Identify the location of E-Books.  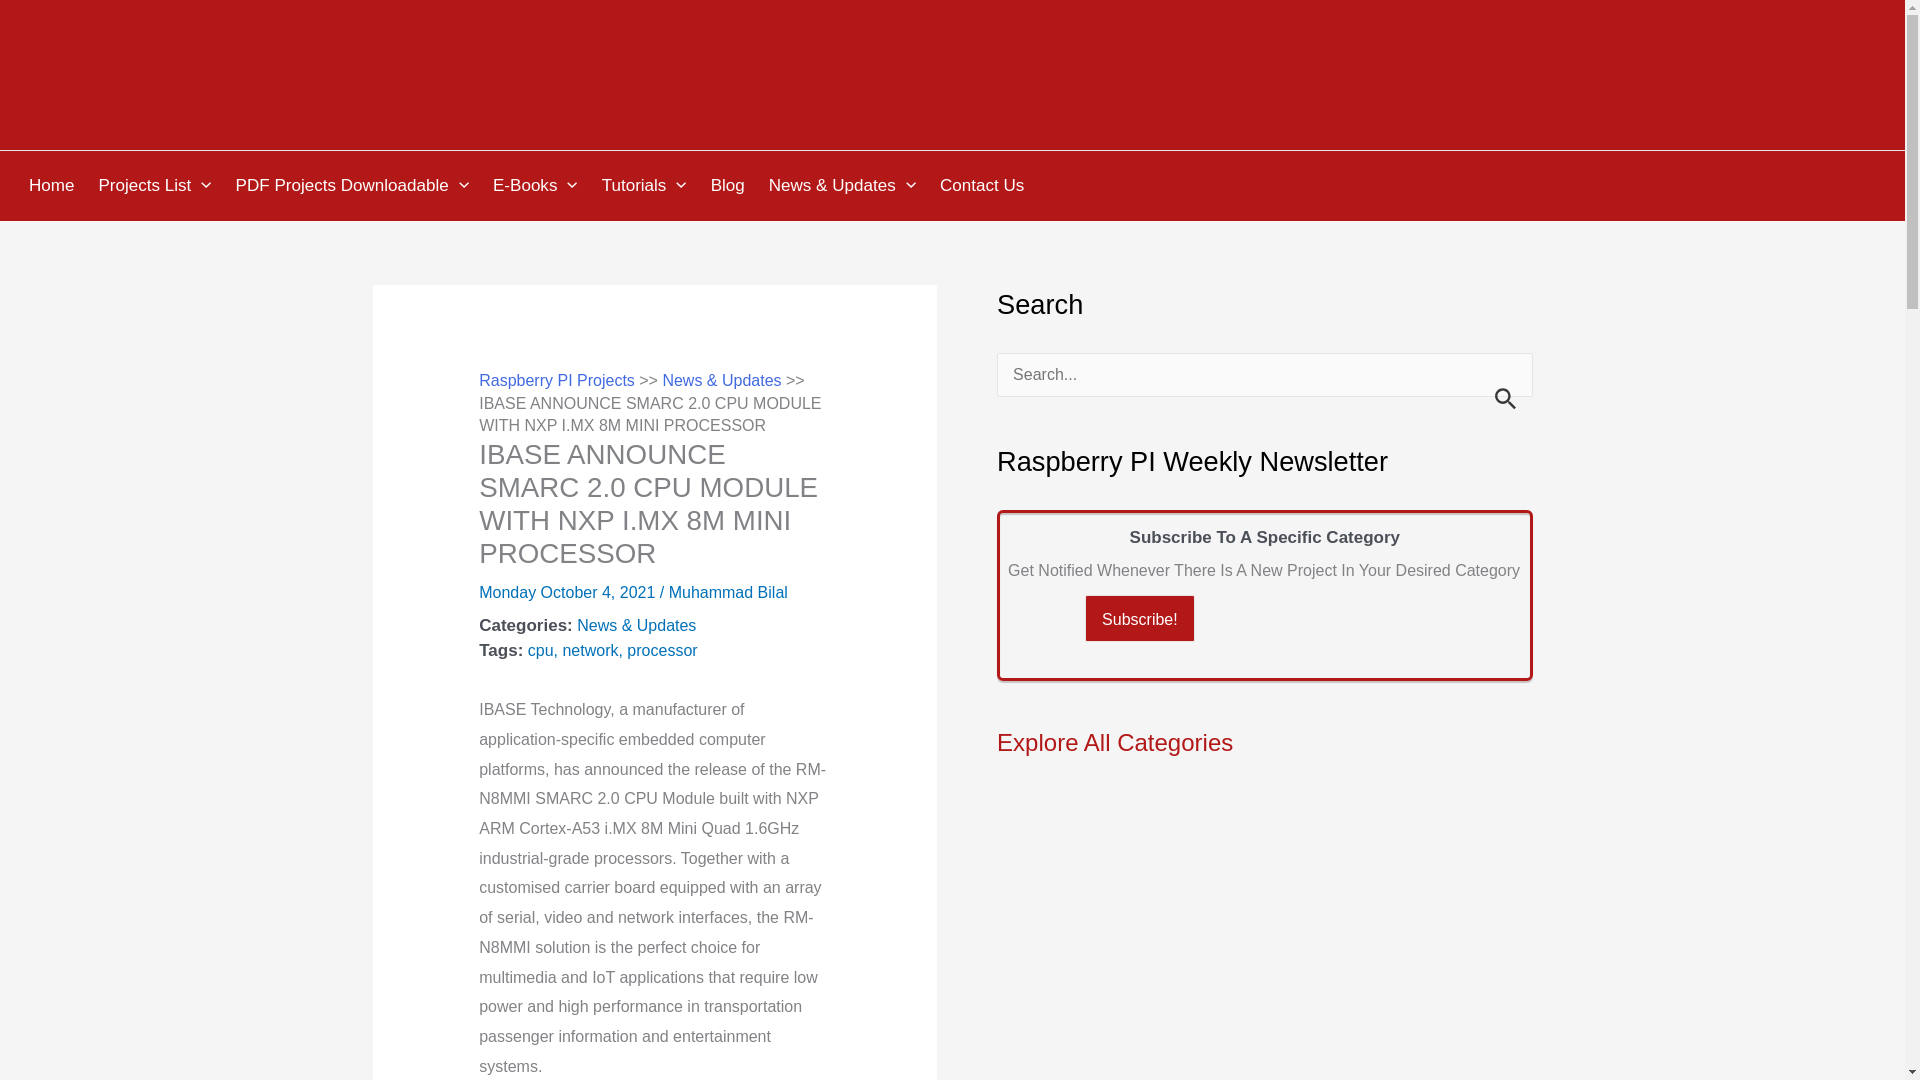
(538, 186).